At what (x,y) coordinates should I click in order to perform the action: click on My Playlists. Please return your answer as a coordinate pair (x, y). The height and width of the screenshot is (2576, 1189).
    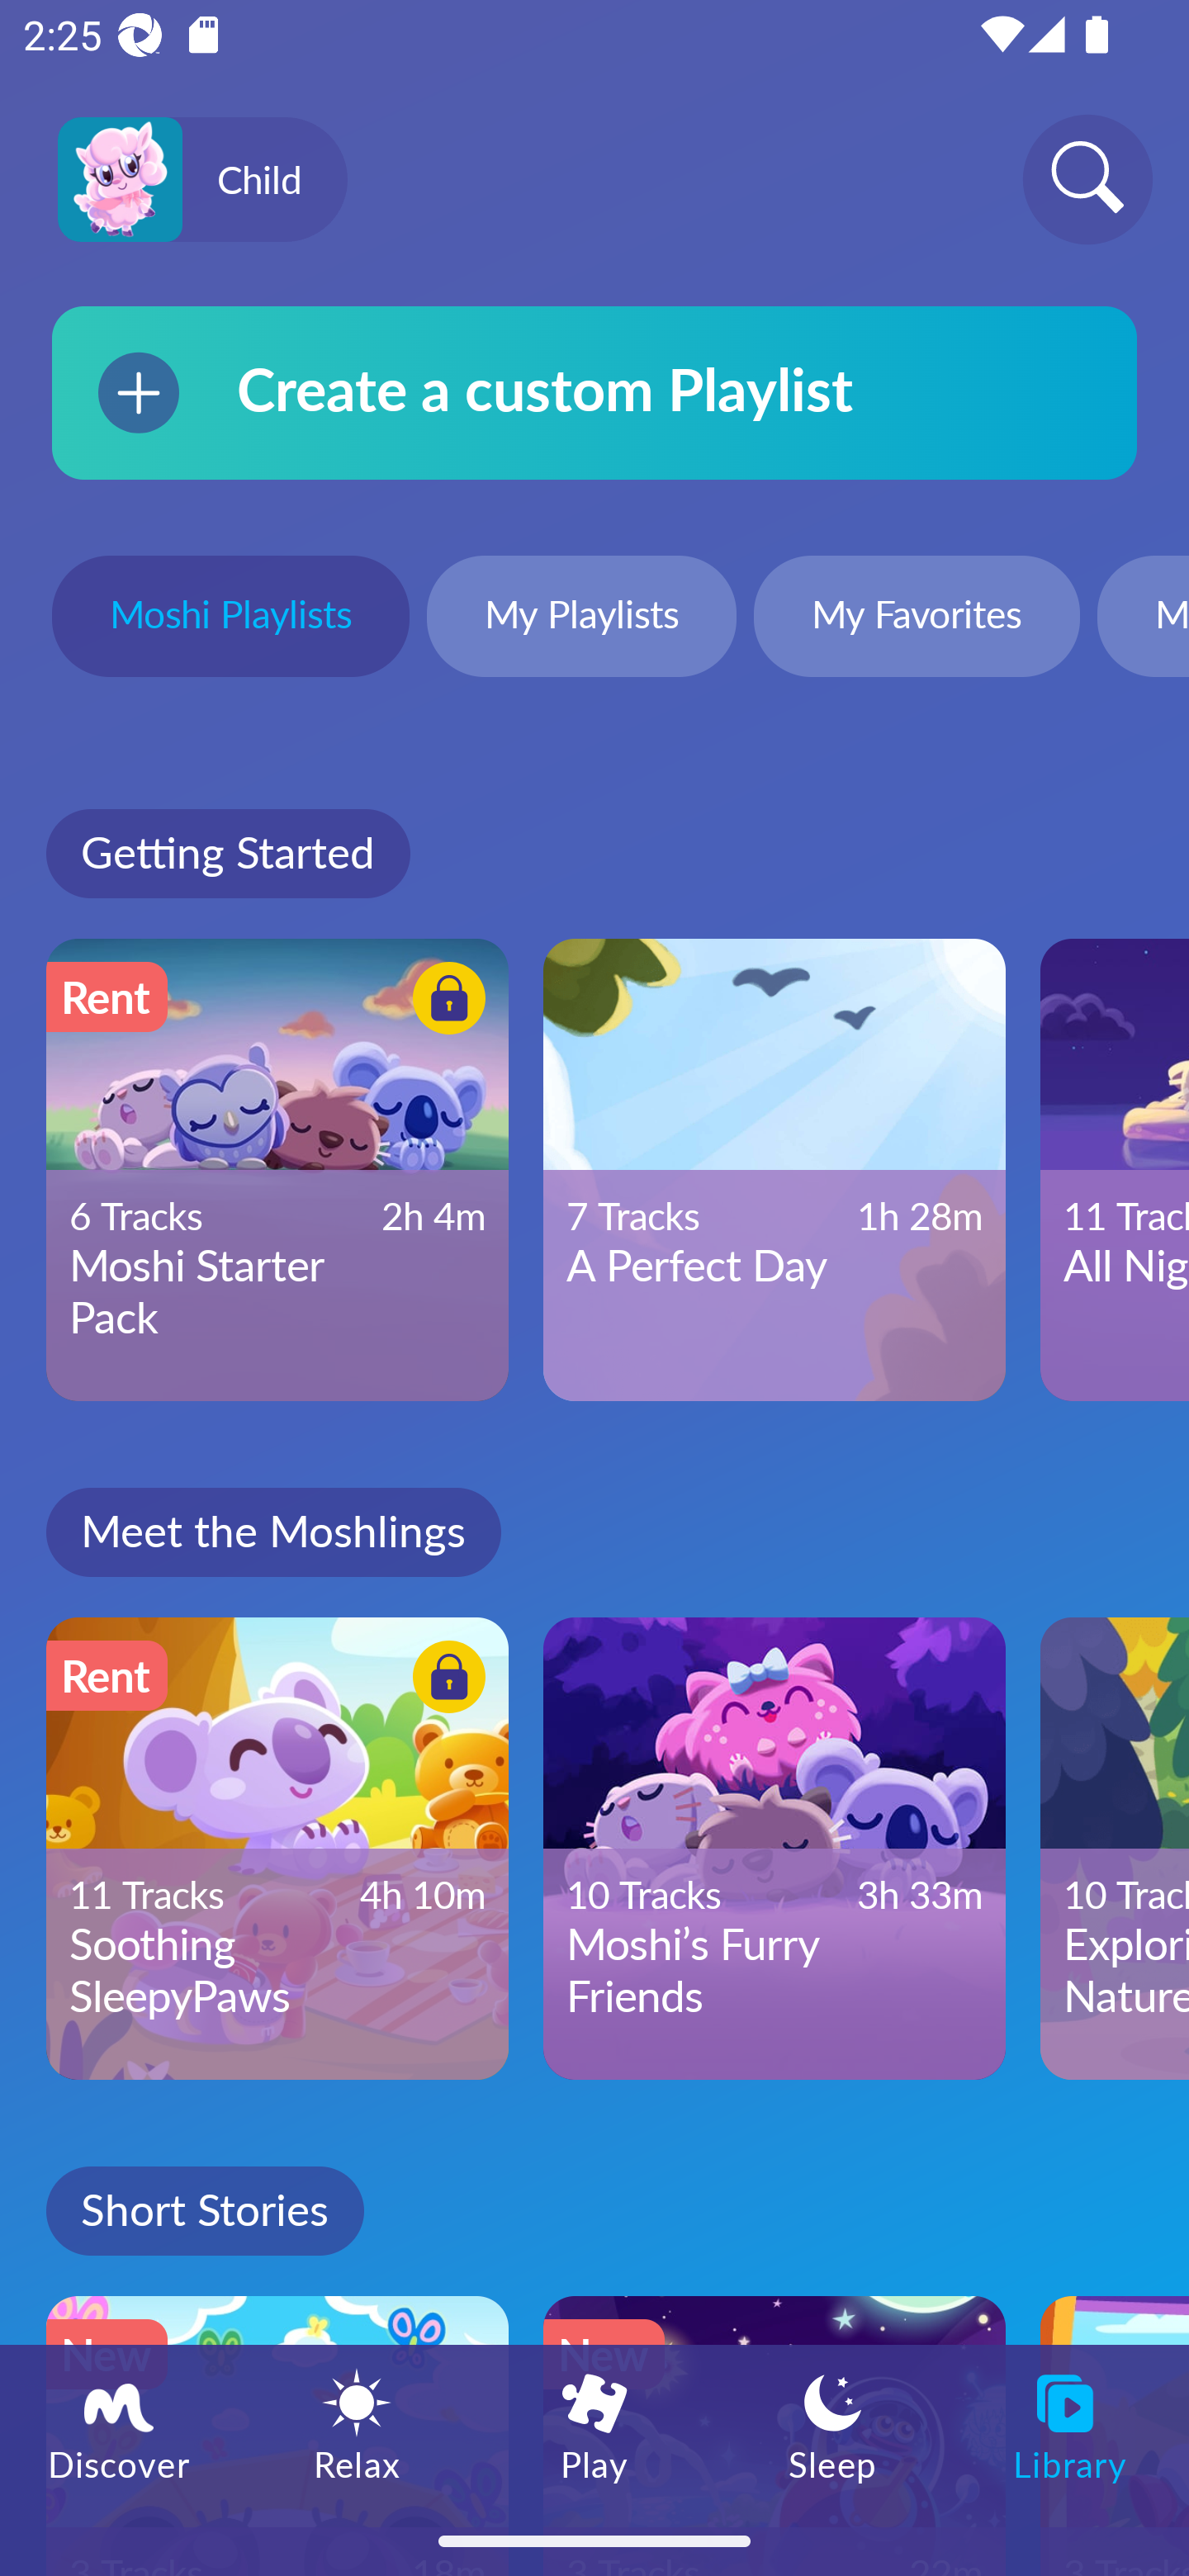
    Looking at the image, I should click on (581, 619).